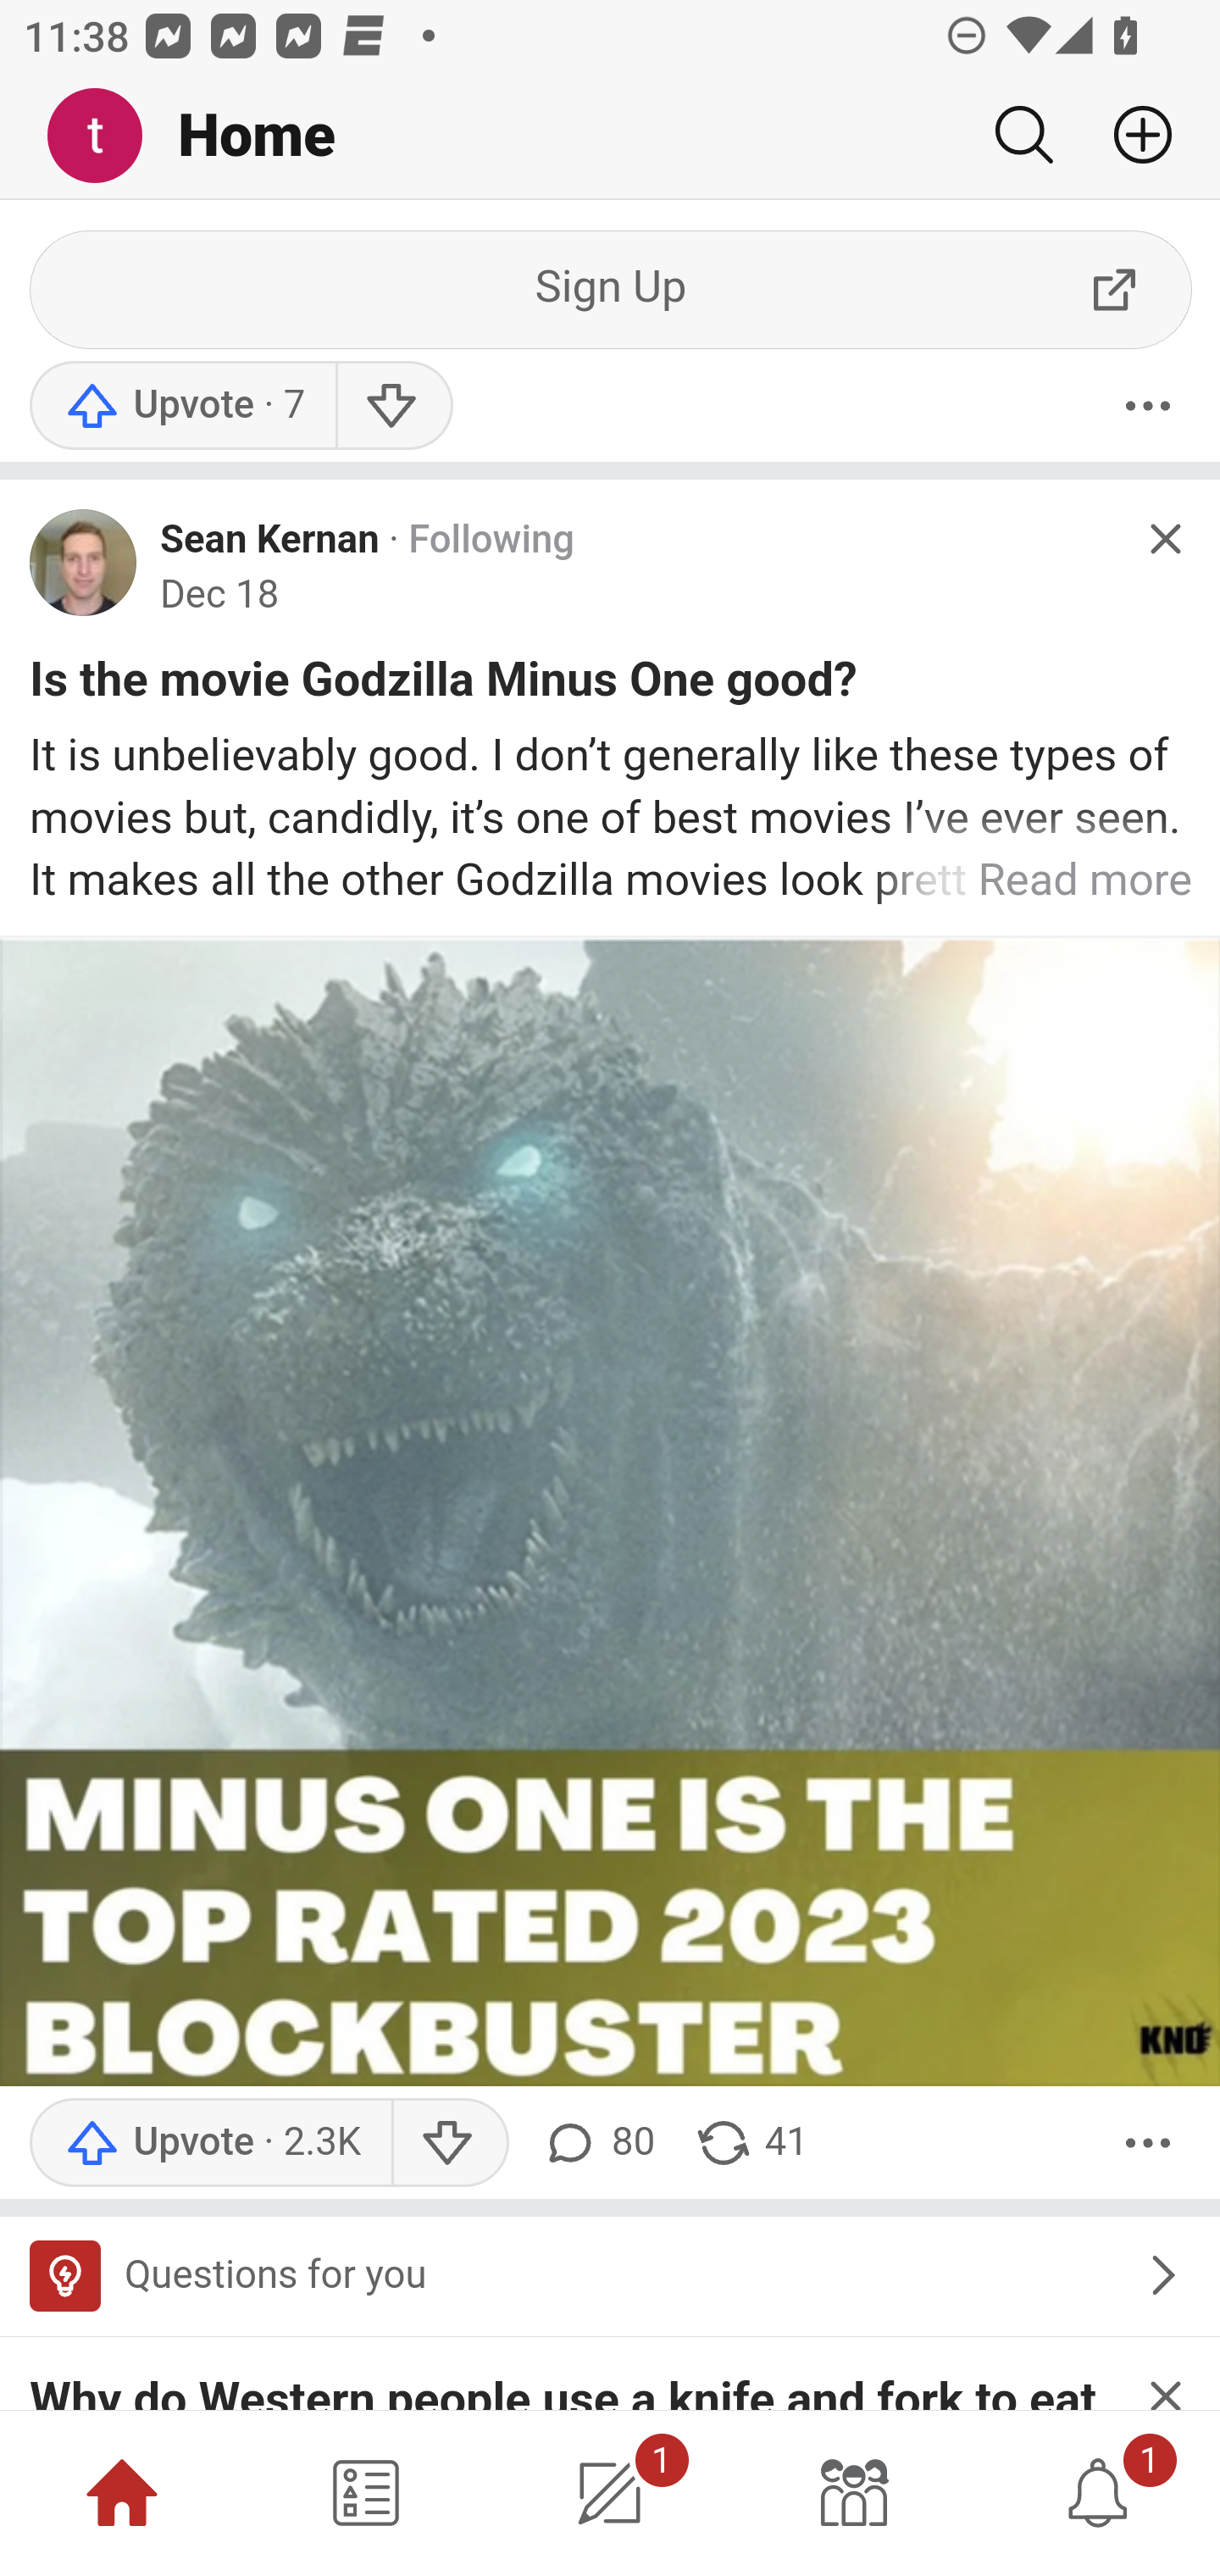  Describe the element at coordinates (449, 2143) in the screenshot. I see `Downvote` at that location.